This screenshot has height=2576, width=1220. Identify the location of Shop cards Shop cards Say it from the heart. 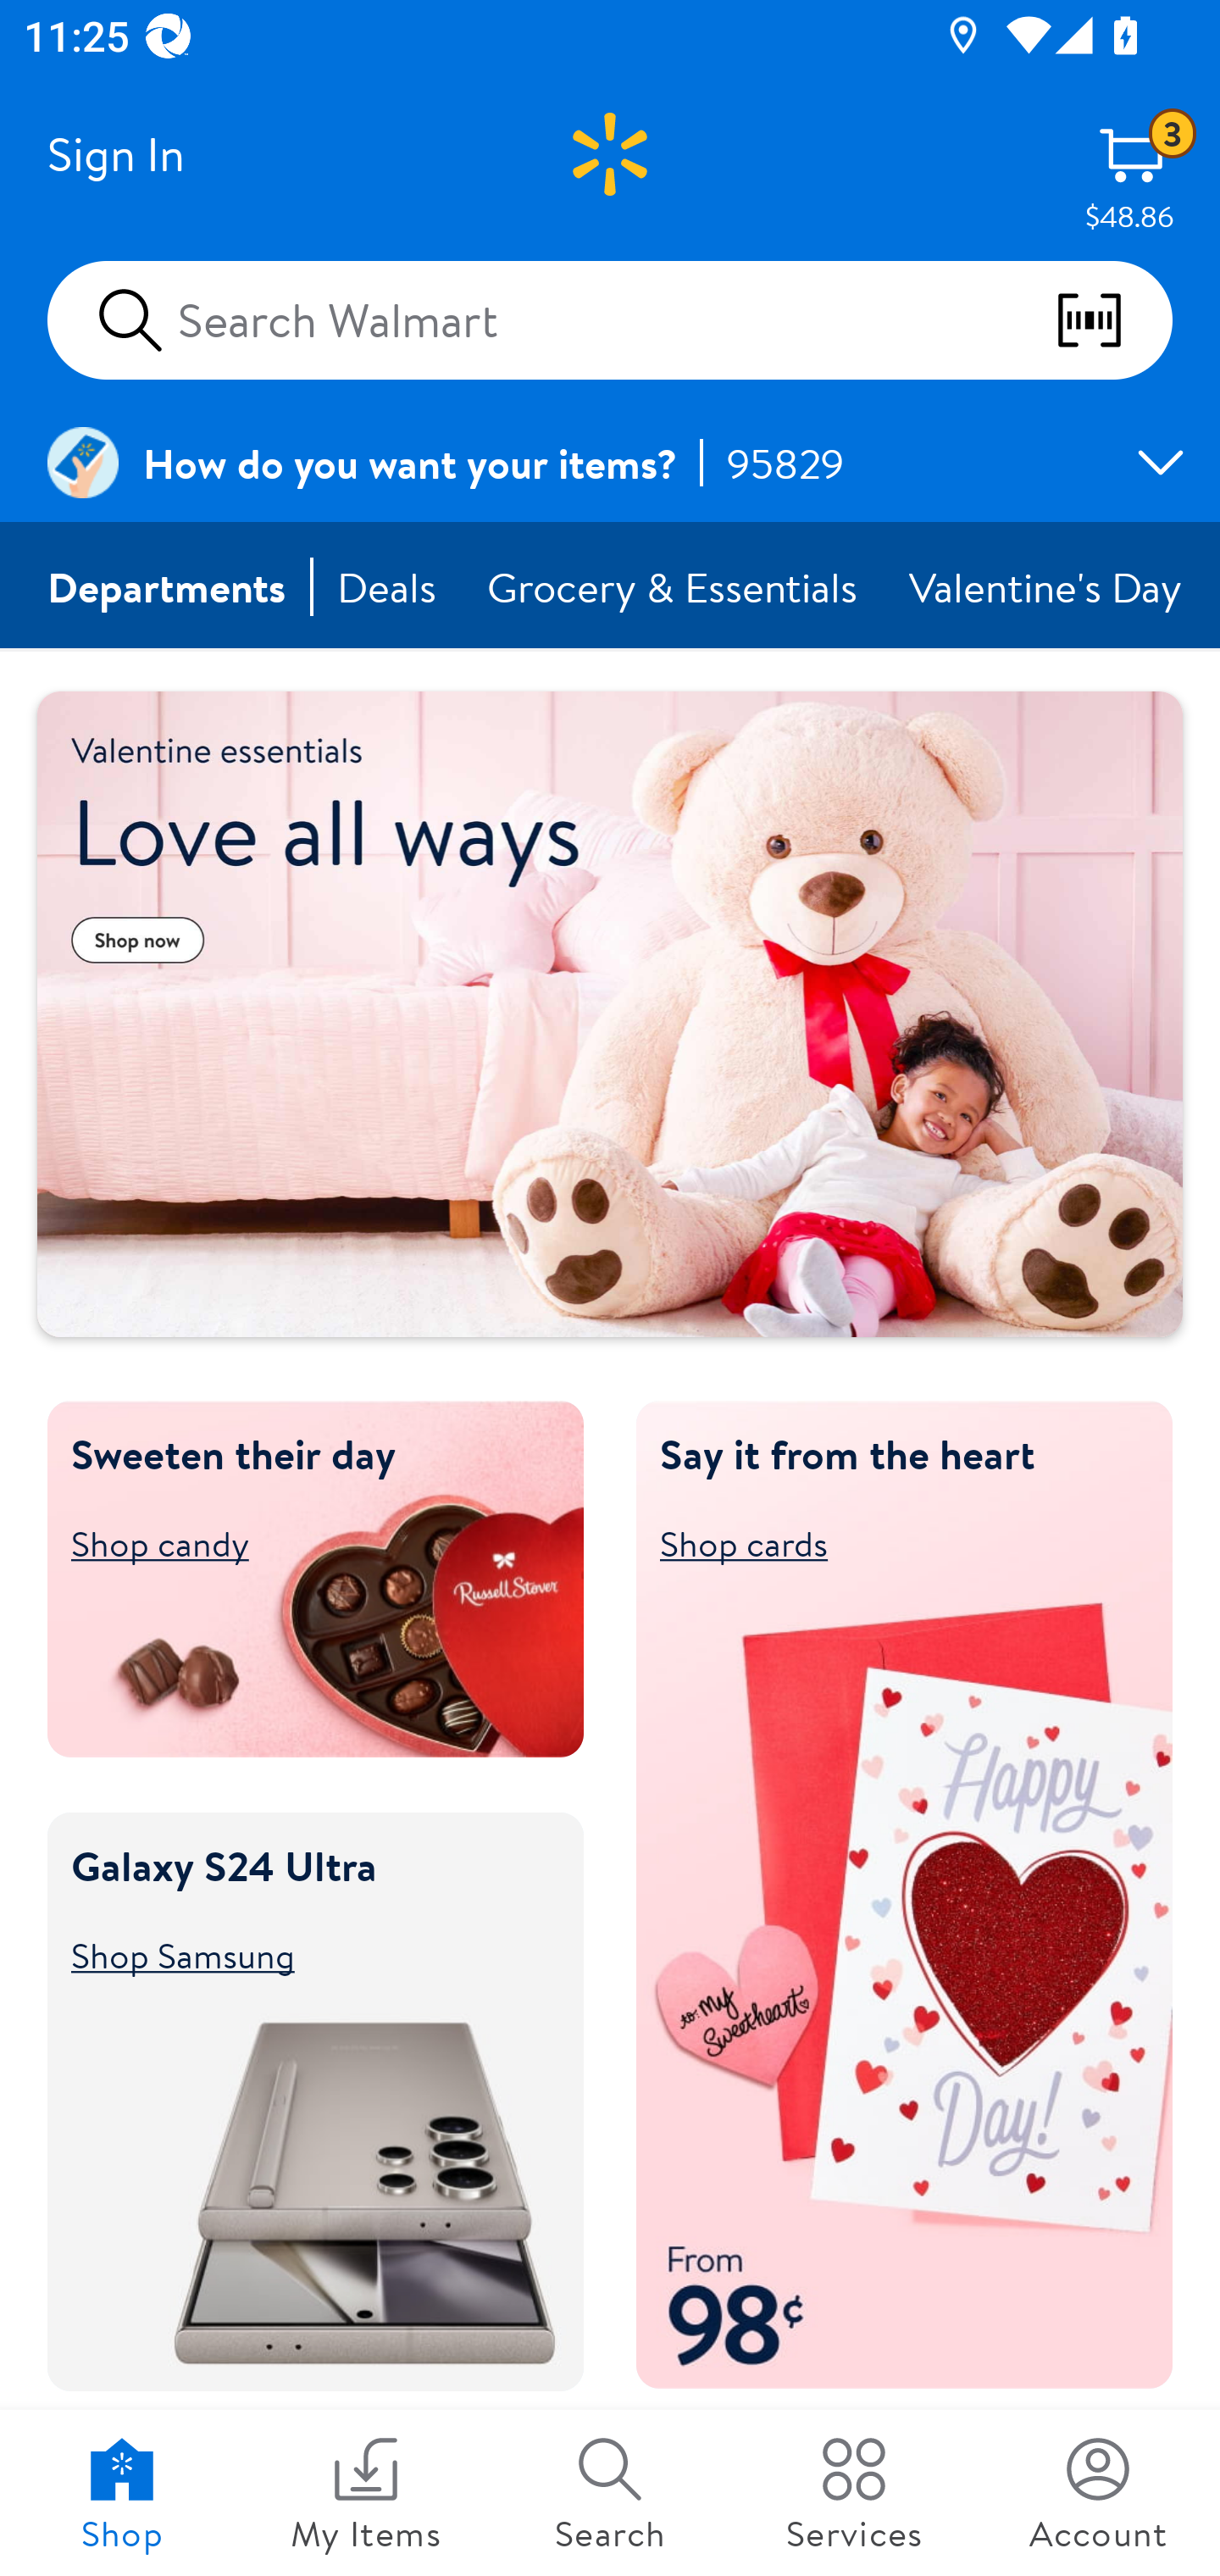
(890, 1542).